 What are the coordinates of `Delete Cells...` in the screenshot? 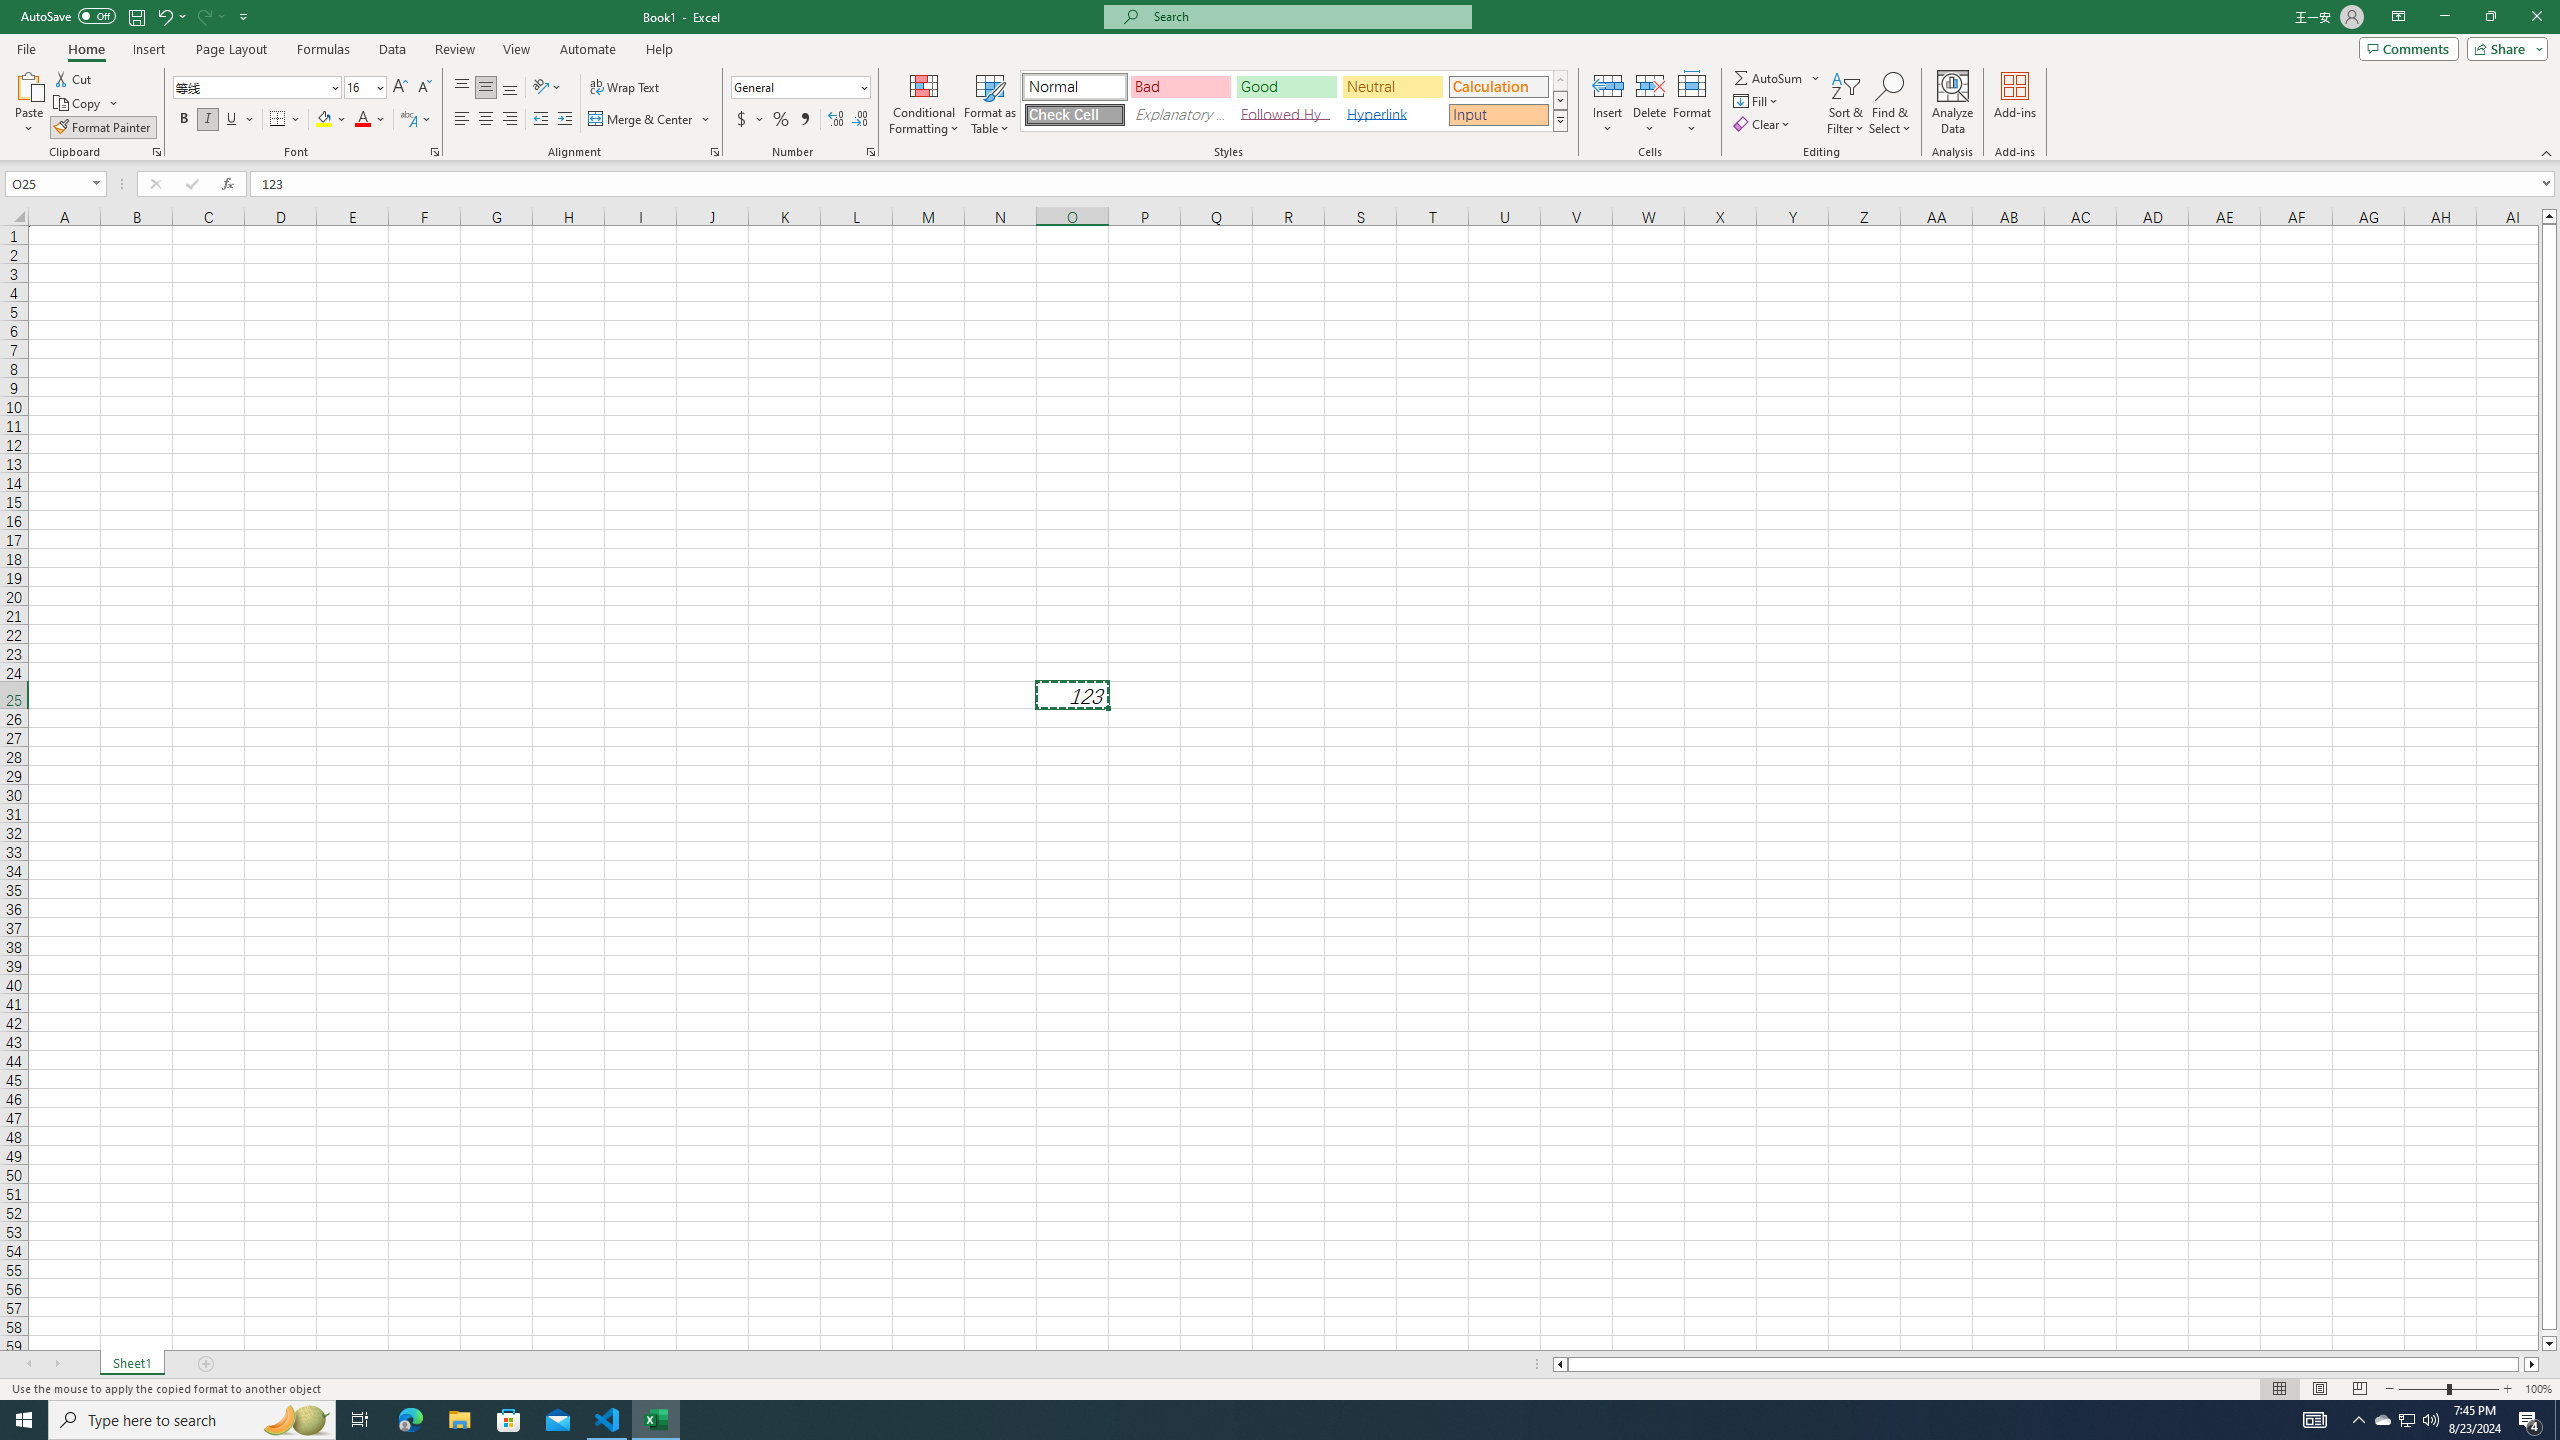 It's located at (1650, 85).